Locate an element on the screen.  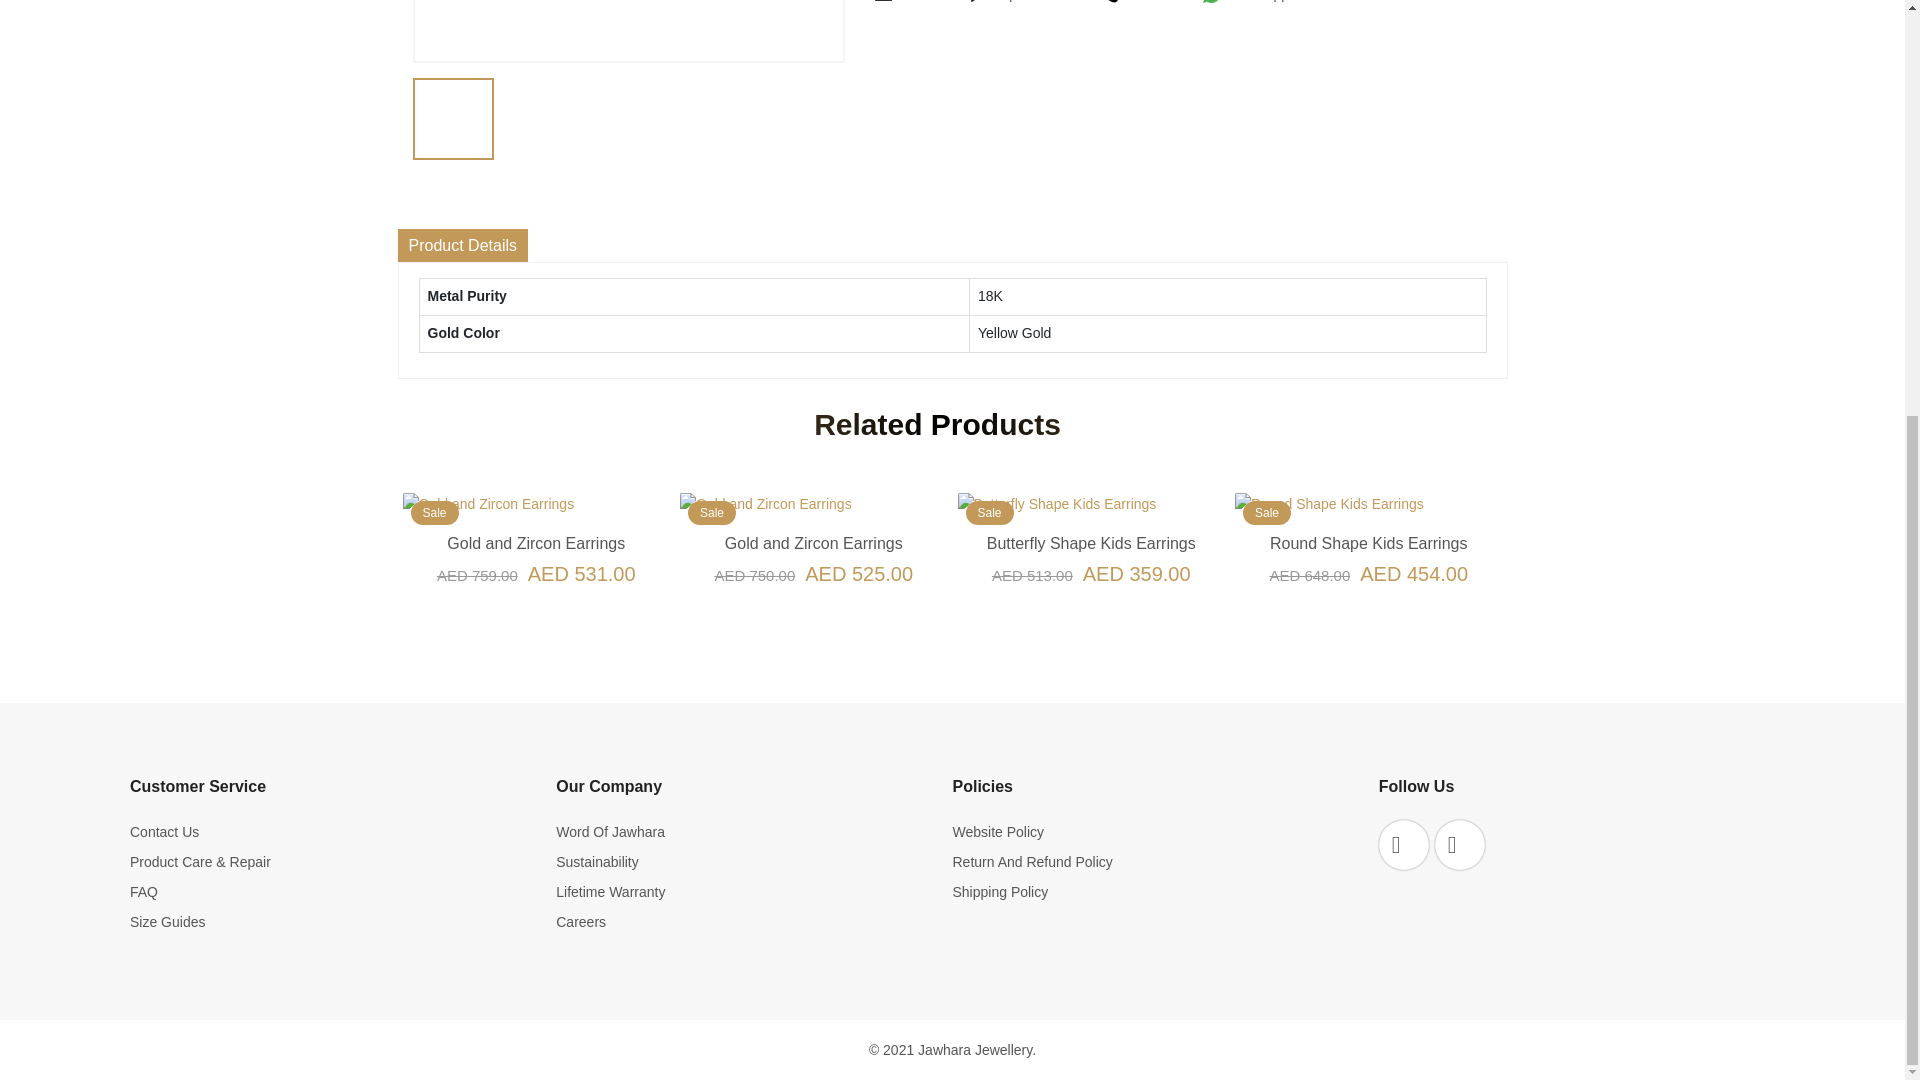
Gold and Zircon Earrings is located at coordinates (536, 543).